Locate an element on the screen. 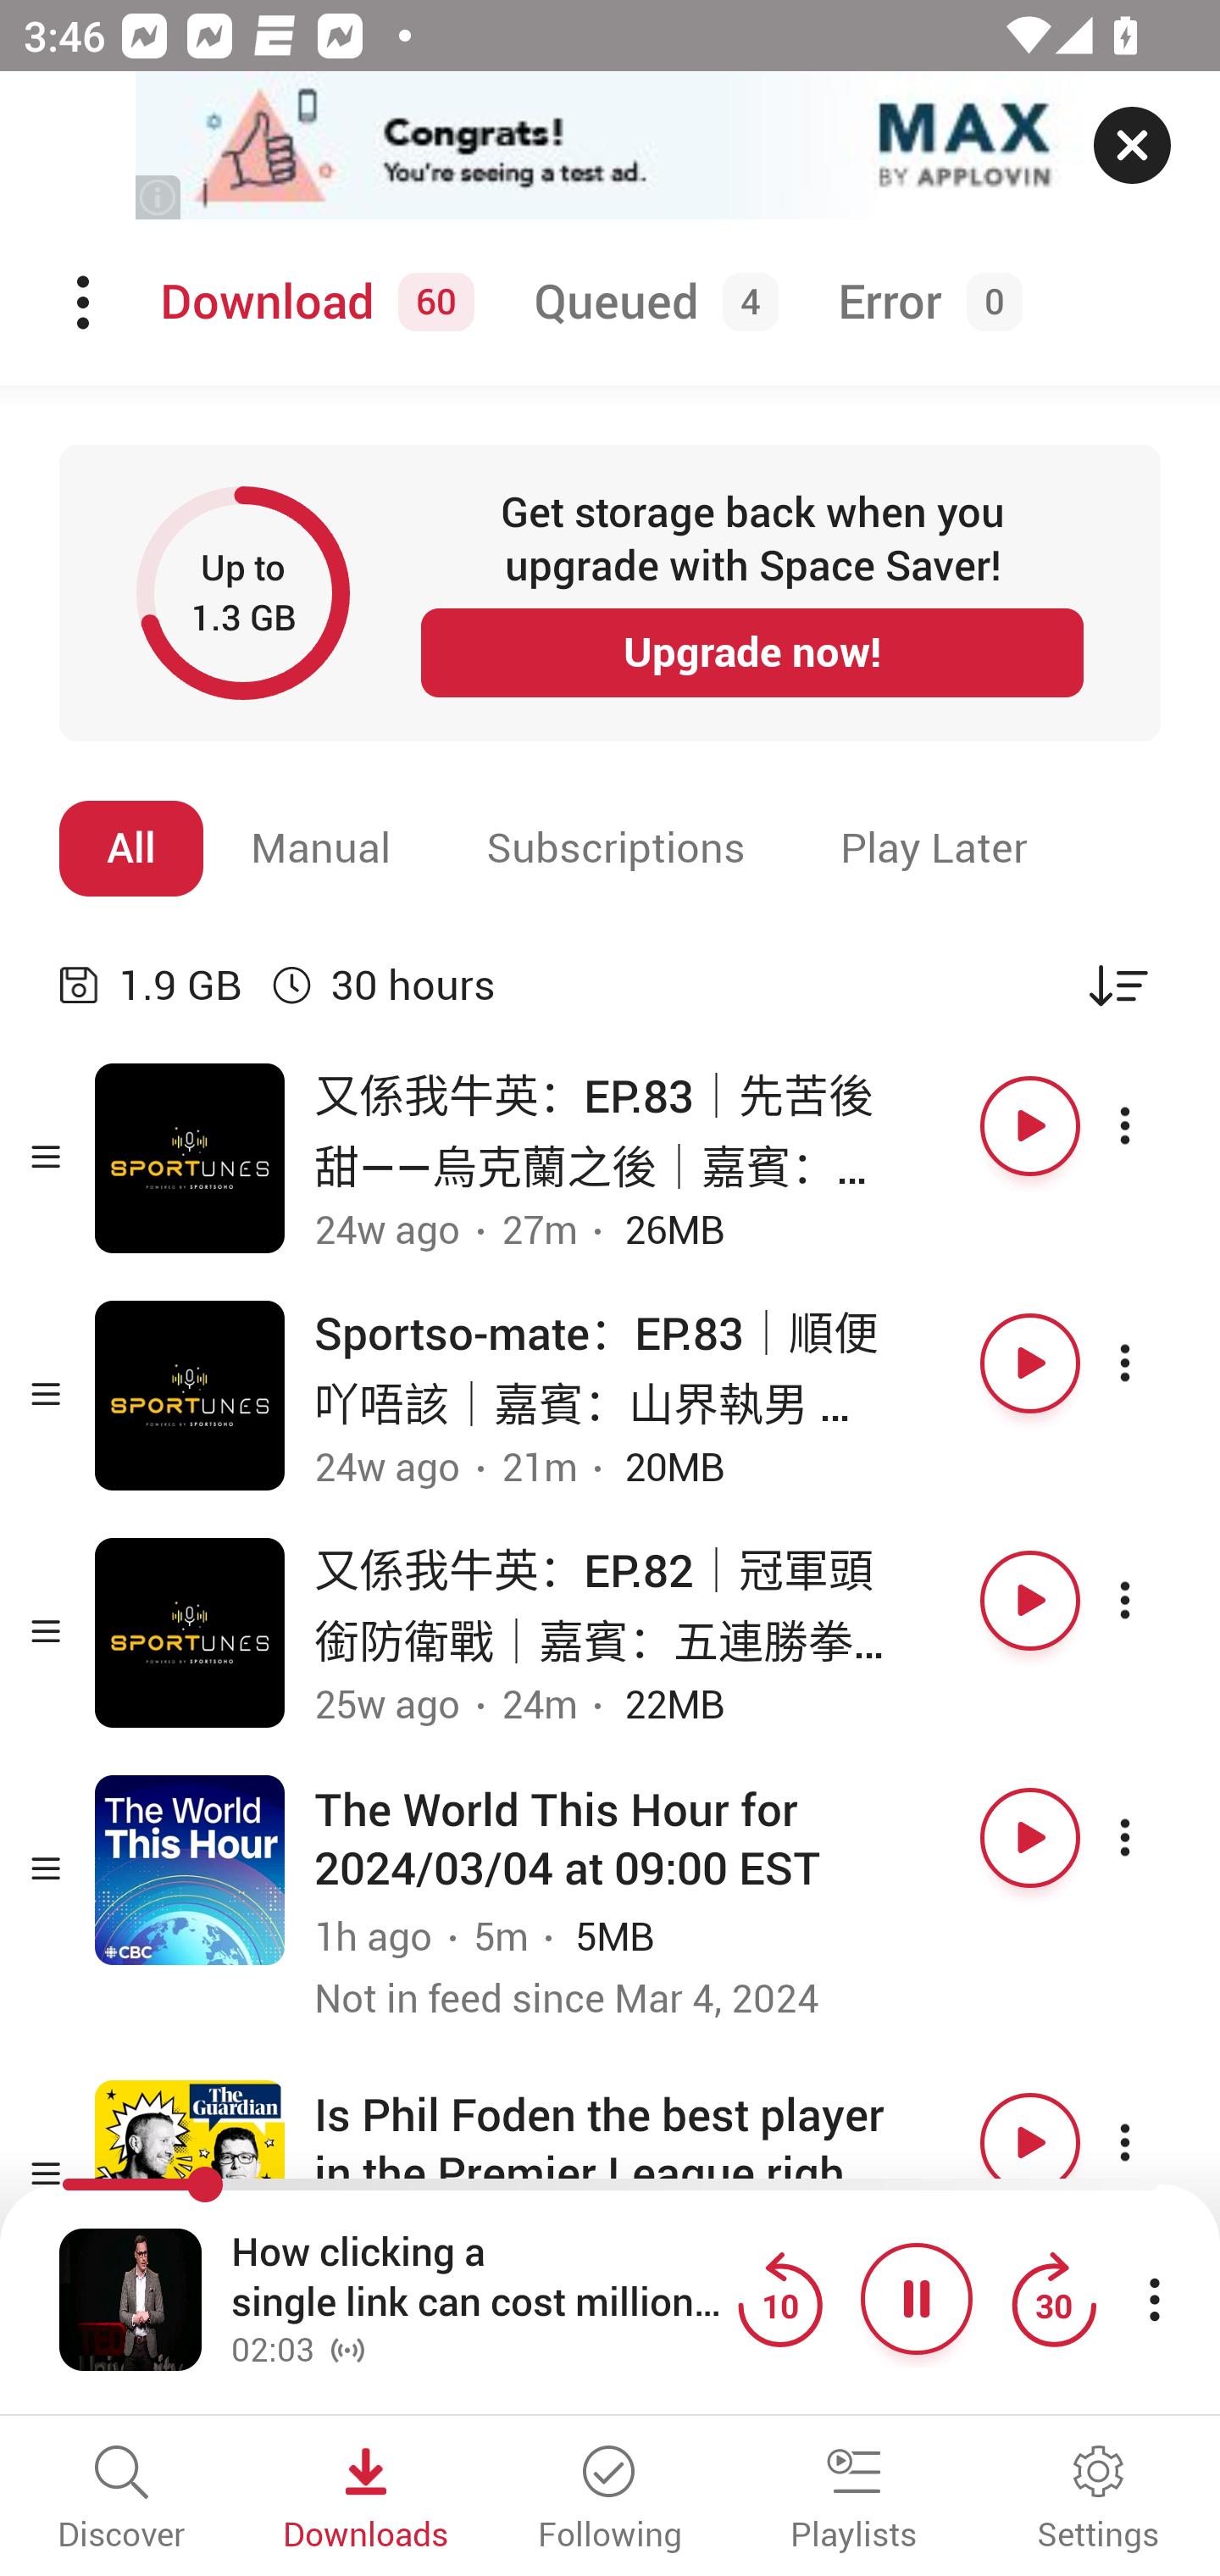 The image size is (1220, 2576). Open series Sportunes HK is located at coordinates (190, 1159).